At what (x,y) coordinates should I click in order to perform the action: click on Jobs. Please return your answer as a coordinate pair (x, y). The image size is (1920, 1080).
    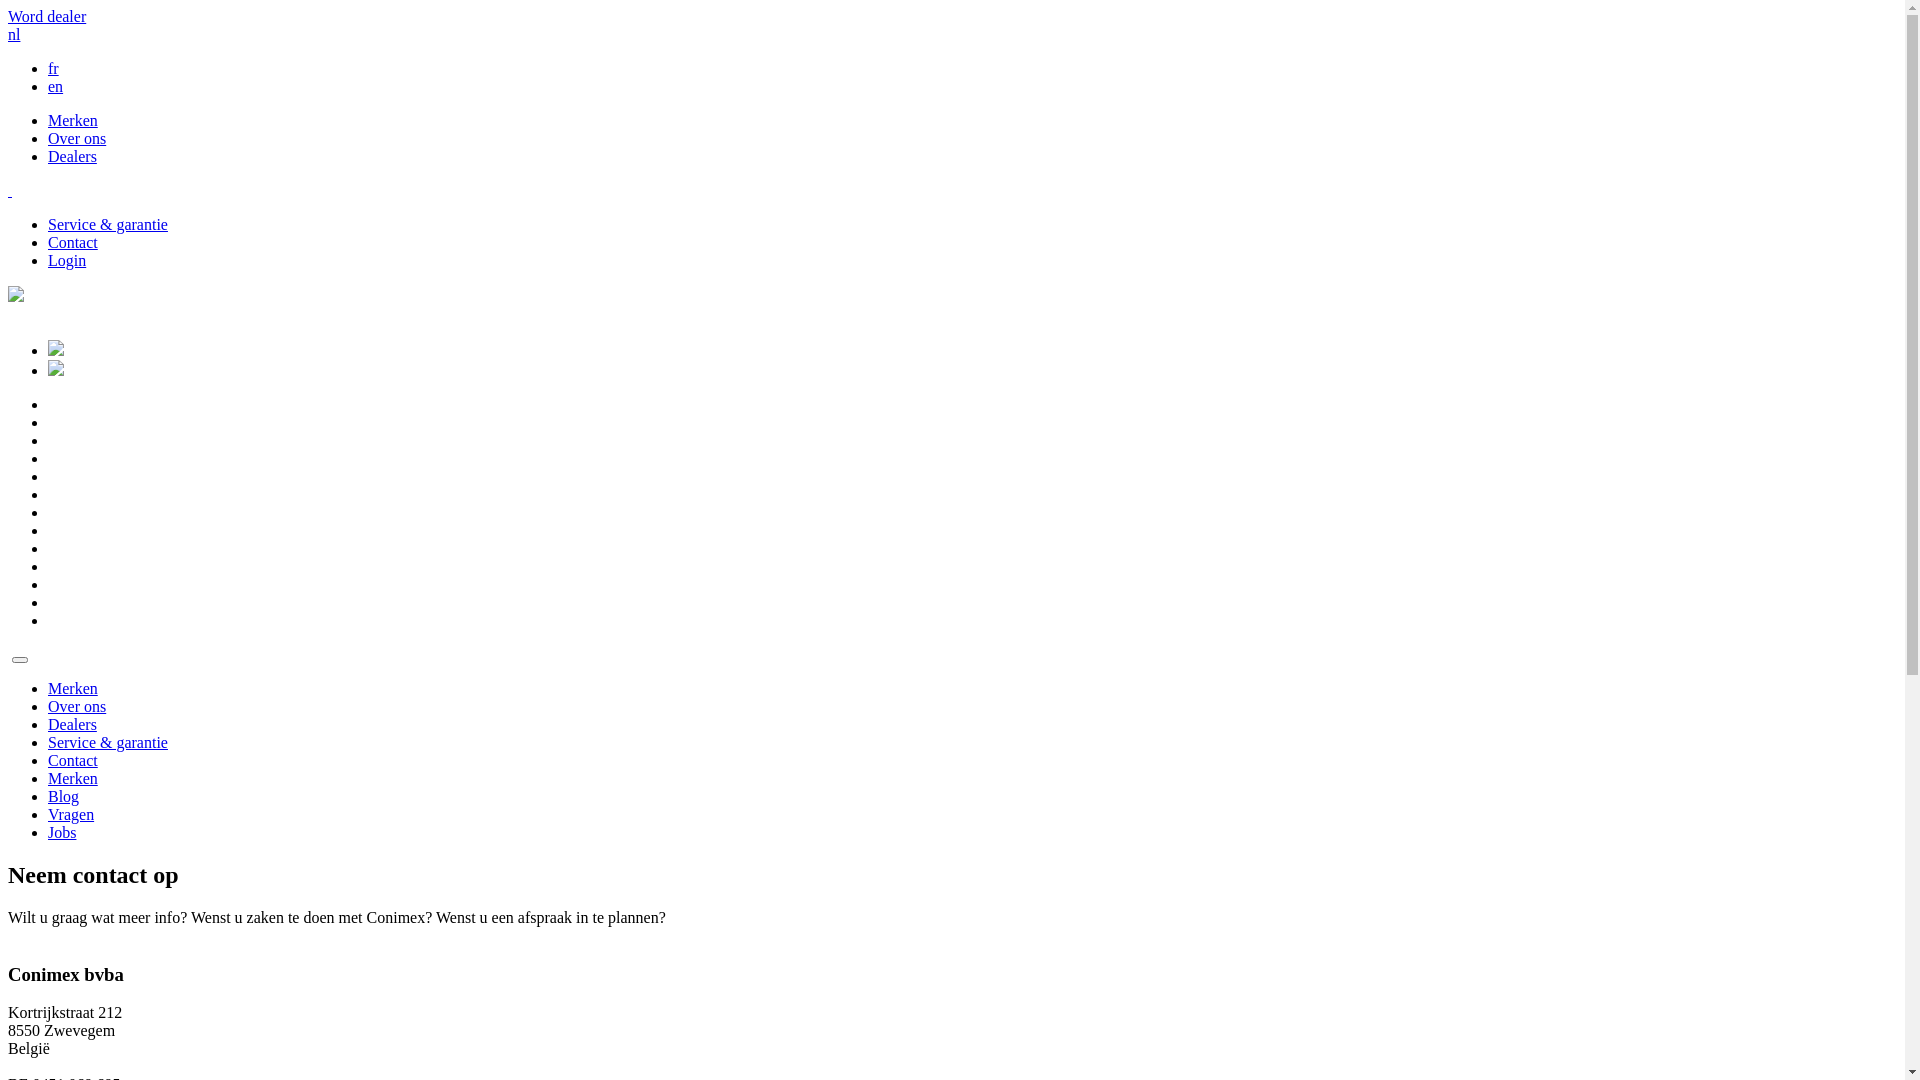
    Looking at the image, I should click on (62, 832).